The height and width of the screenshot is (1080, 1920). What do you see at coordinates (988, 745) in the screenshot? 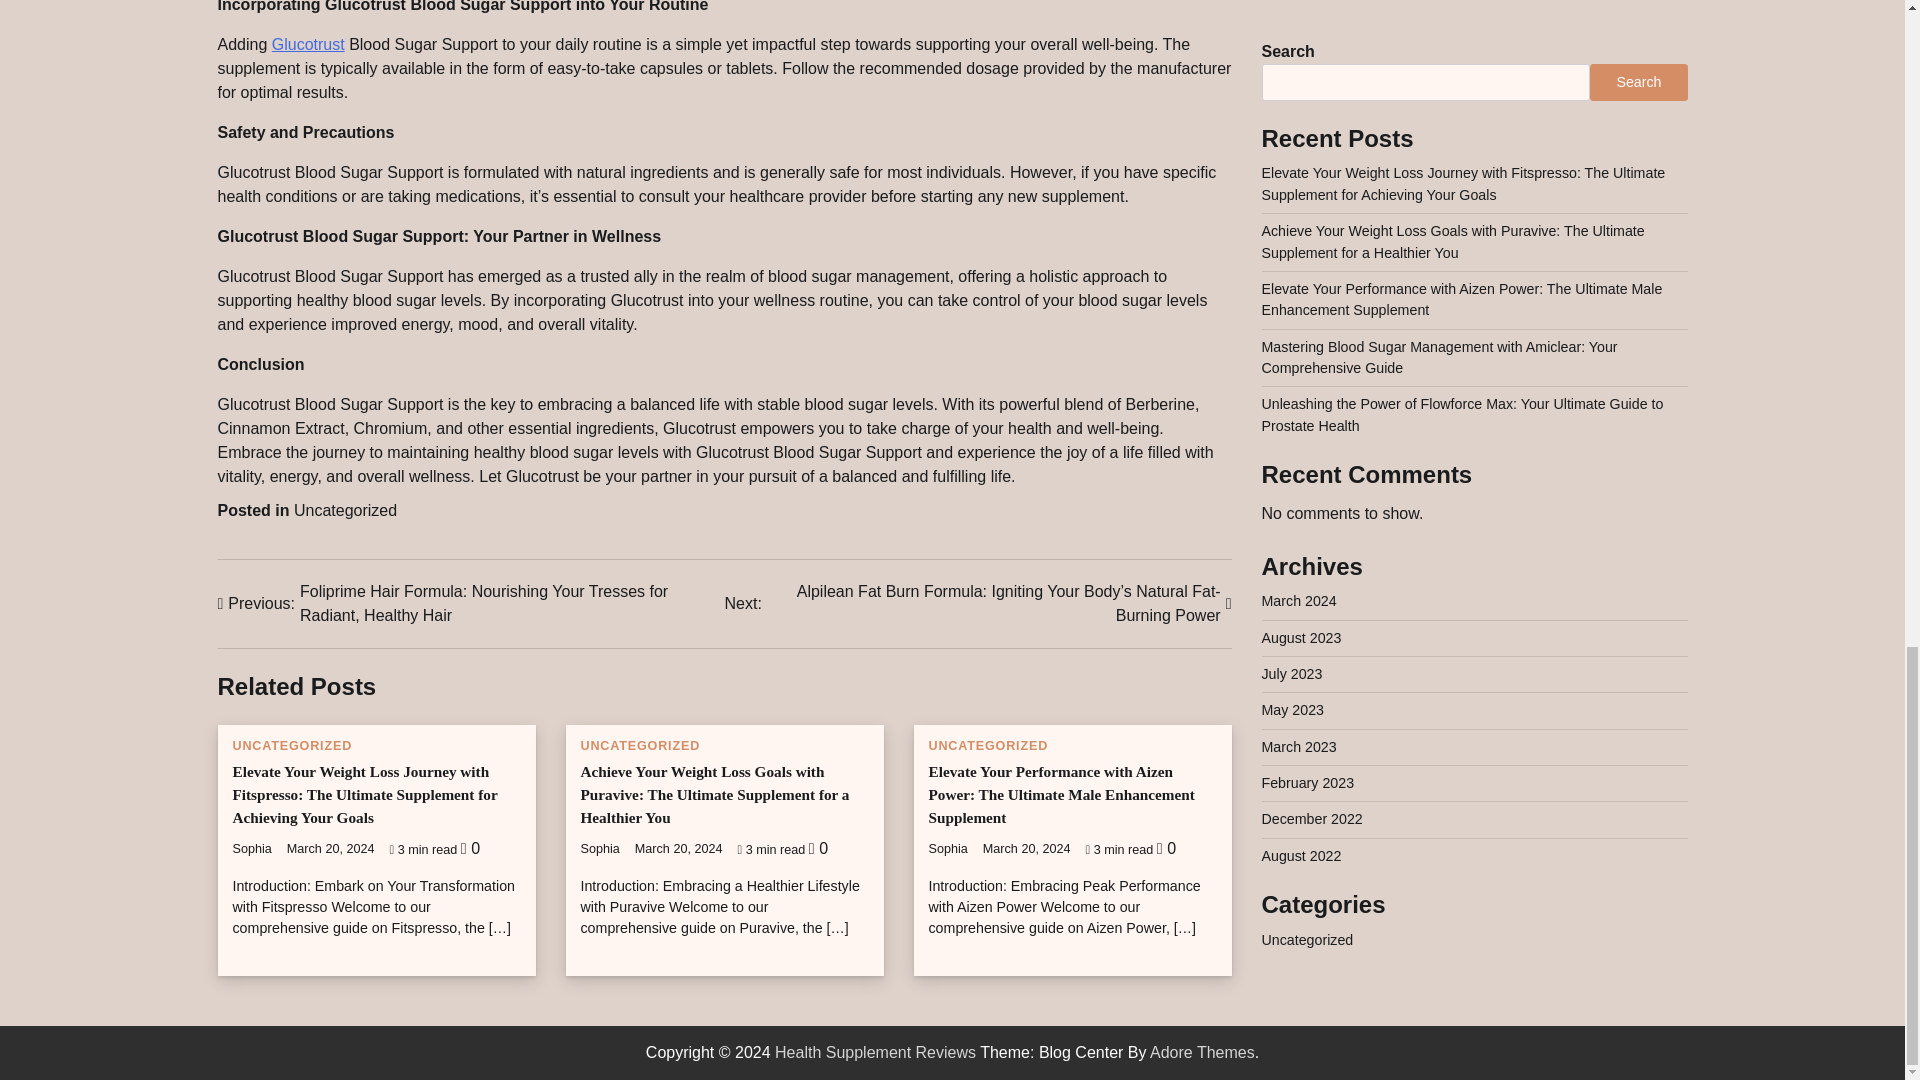
I see `UNCATEGORIZED` at bounding box center [988, 745].